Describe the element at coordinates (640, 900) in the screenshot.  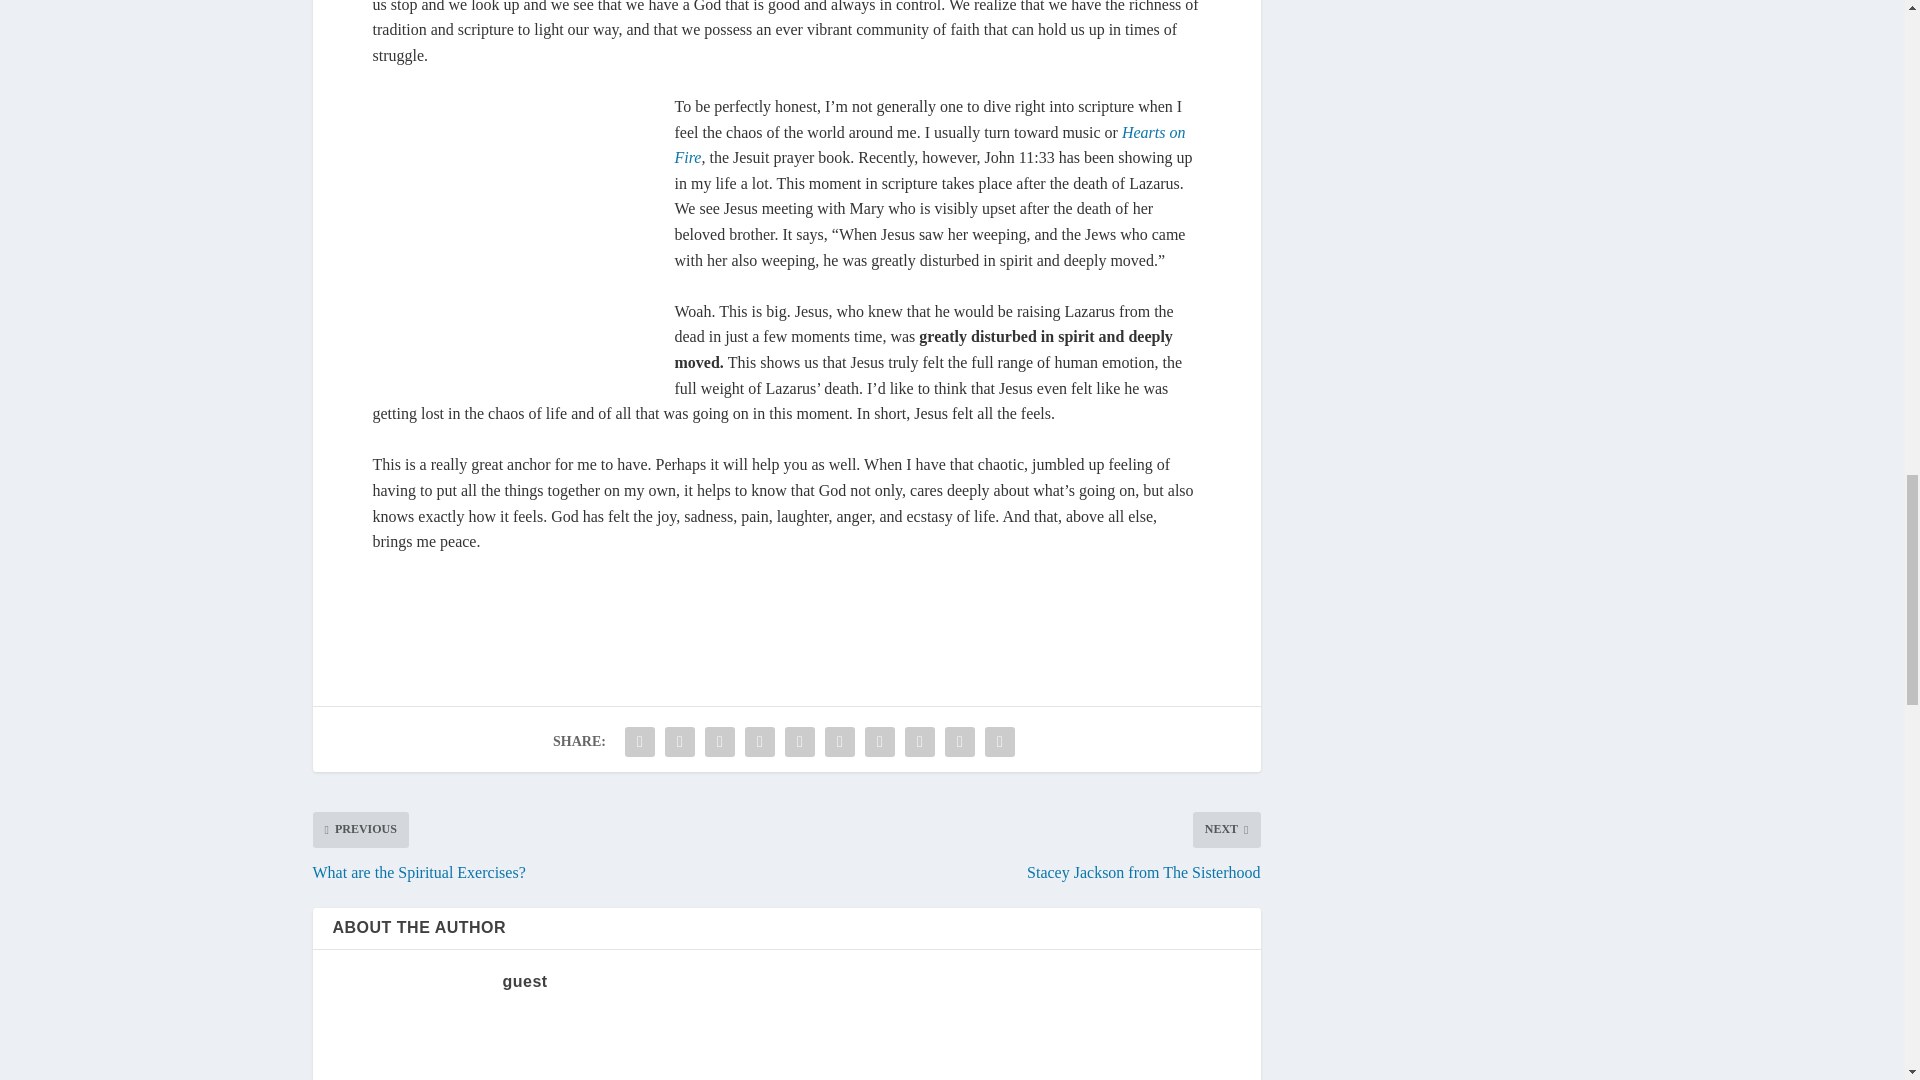
I see `Share "Some Assembly Required" via Facebook` at that location.